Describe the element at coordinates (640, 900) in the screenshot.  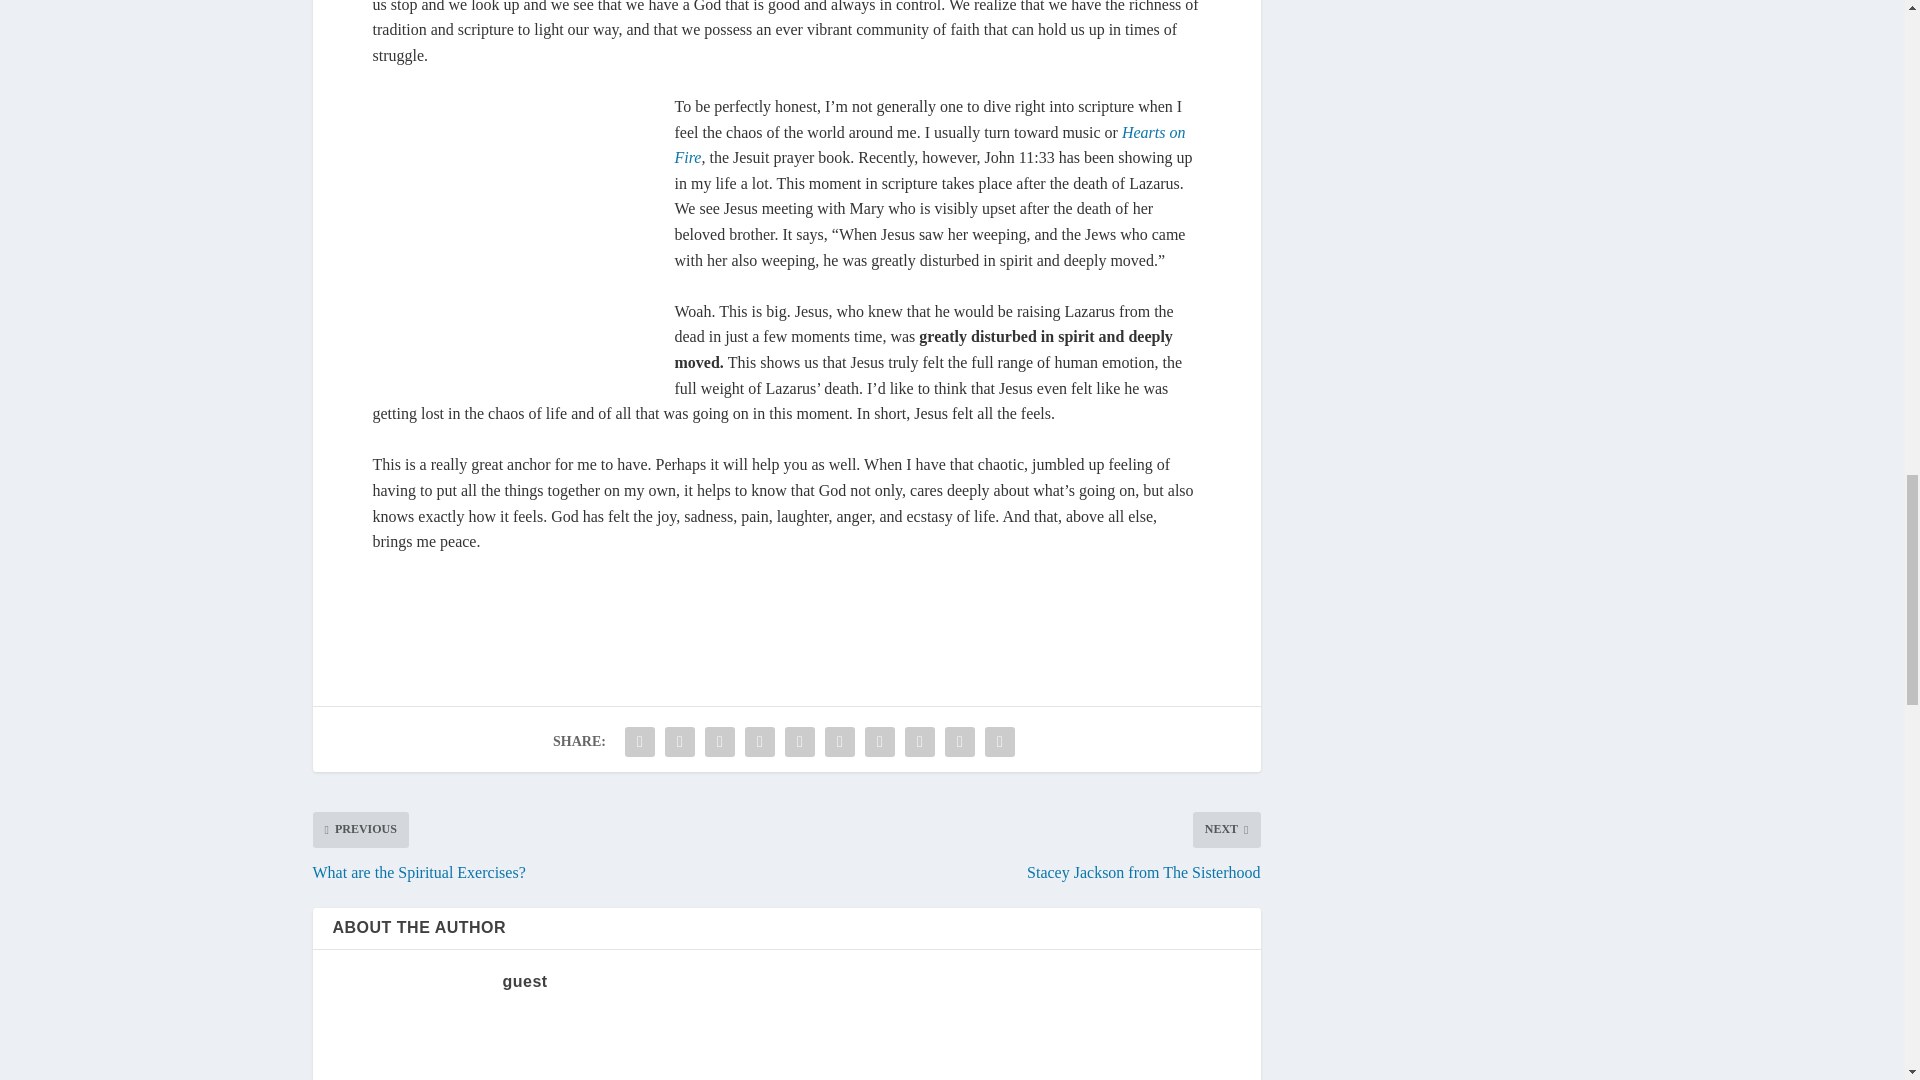
I see `Share "Some Assembly Required" via Facebook` at that location.